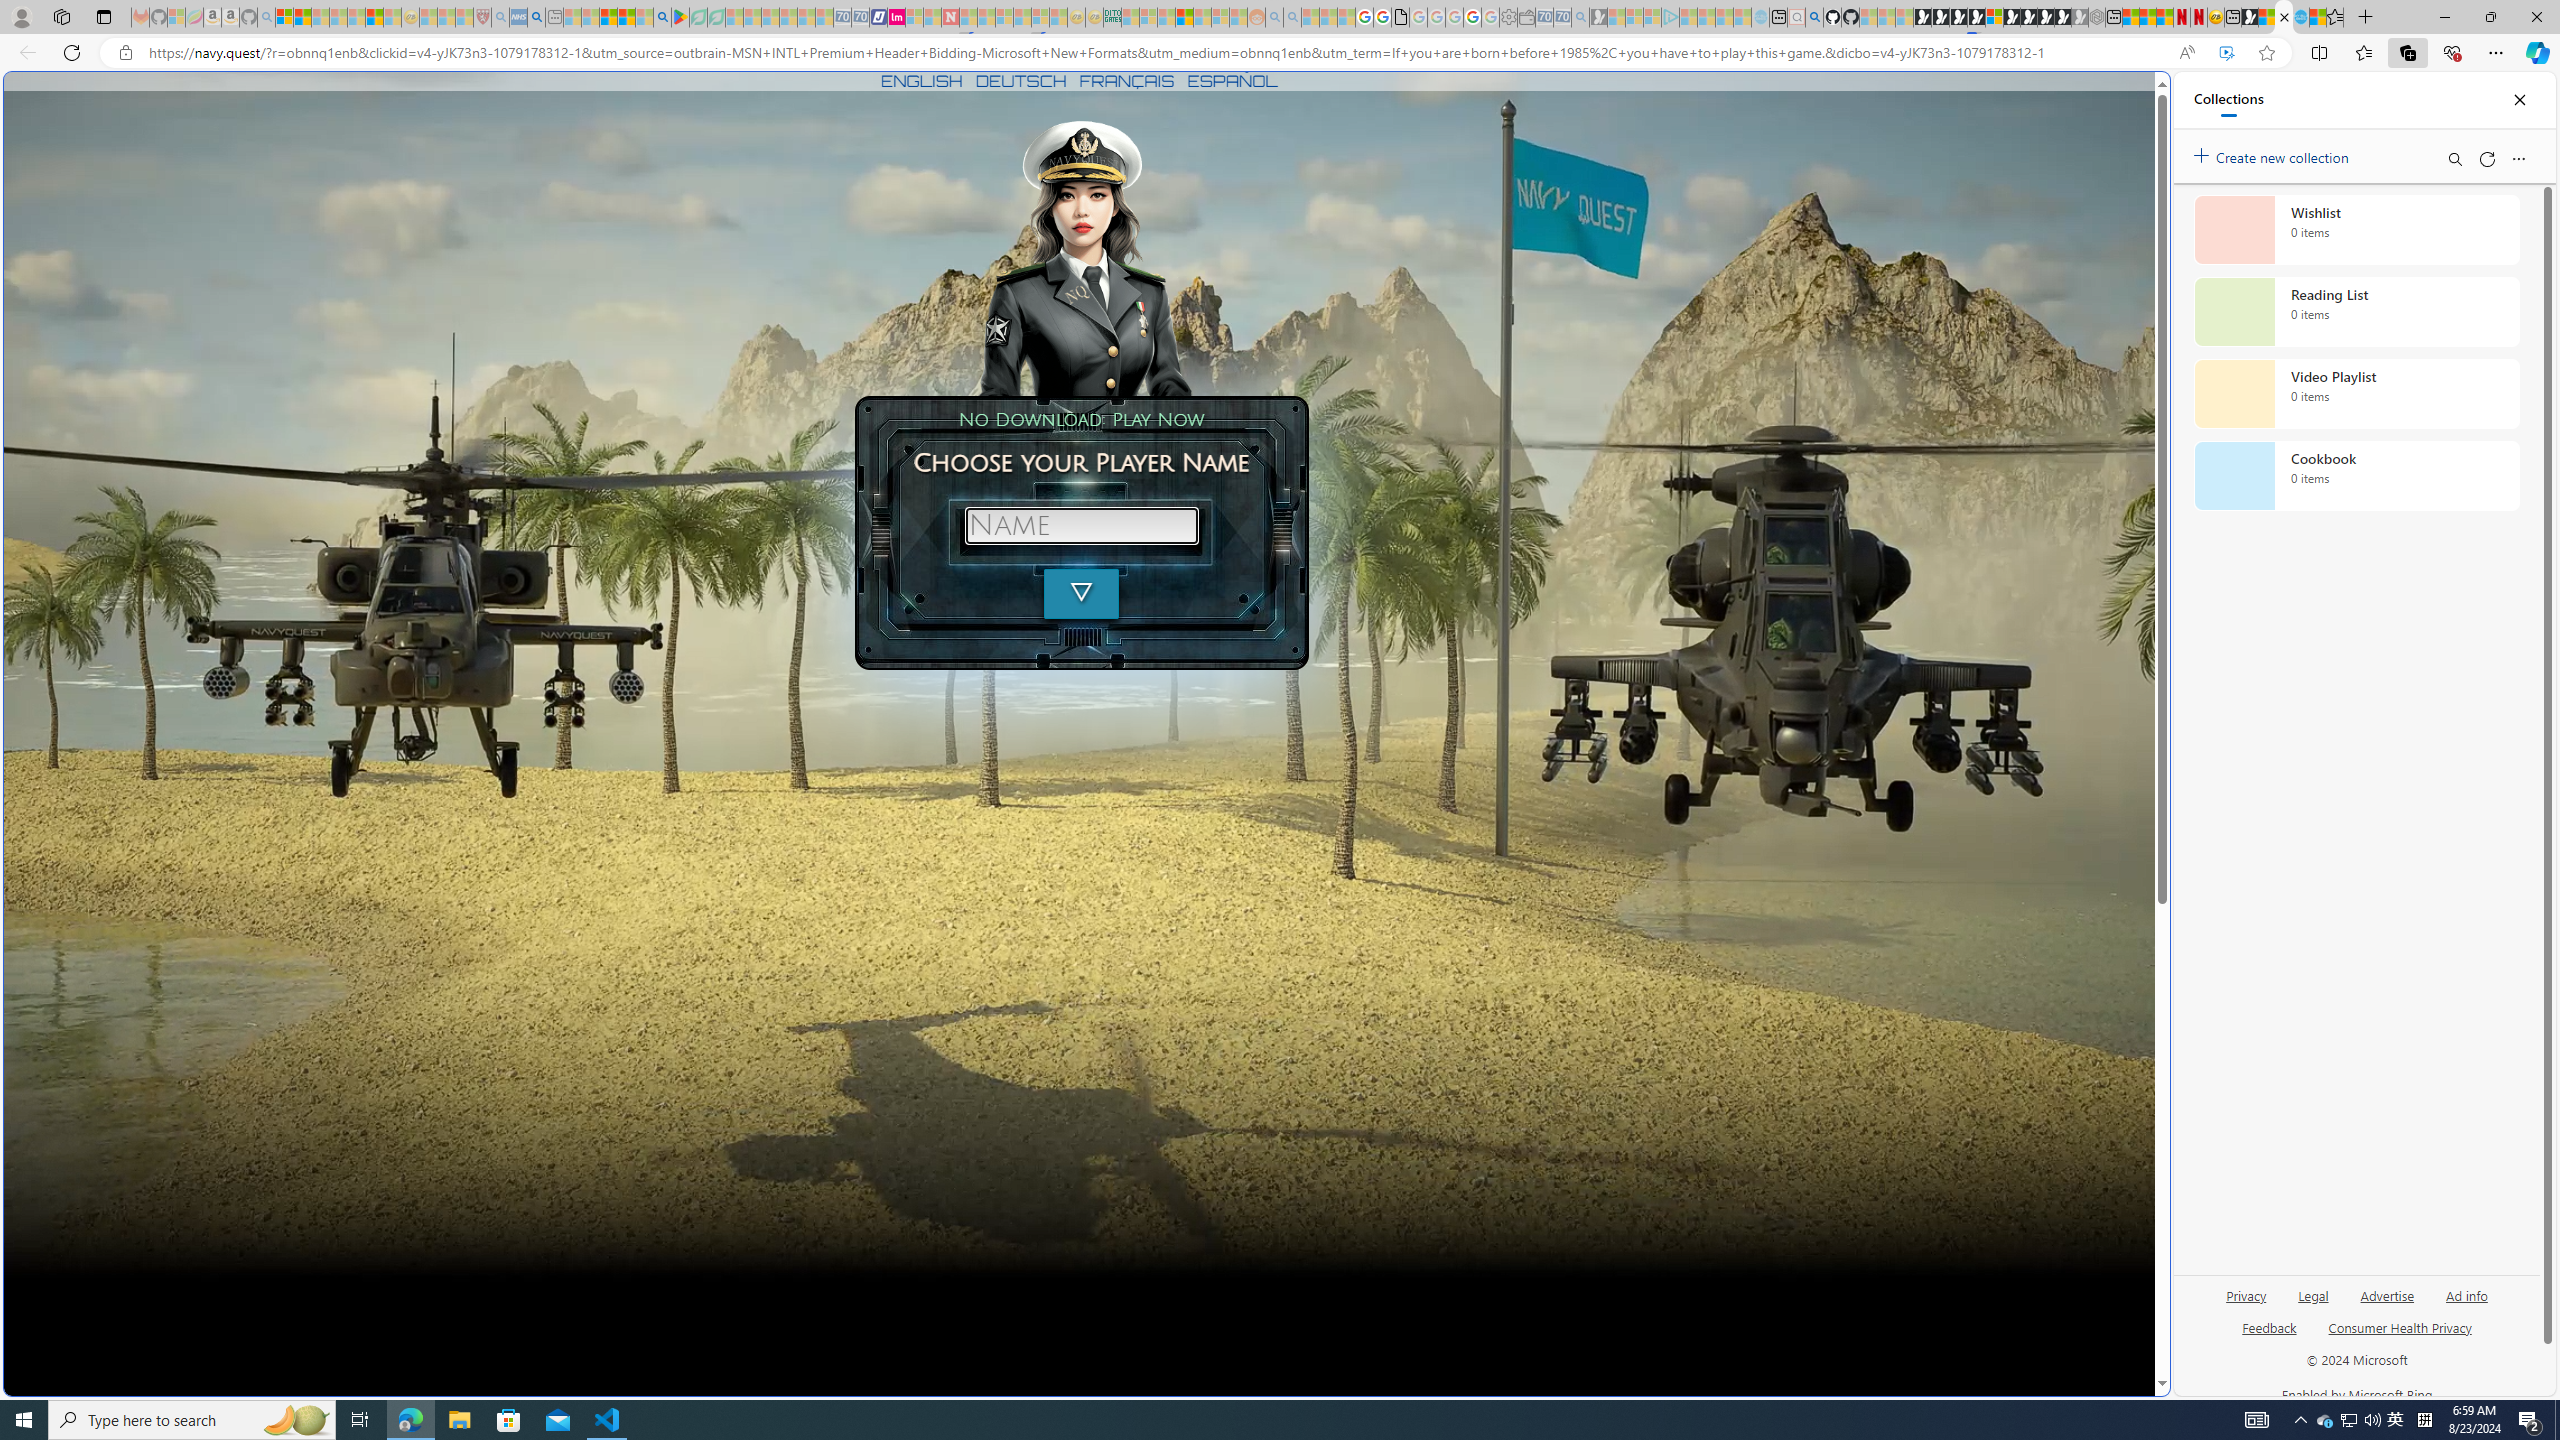 The width and height of the screenshot is (2560, 1440). Describe the element at coordinates (2518, 158) in the screenshot. I see `More options menu` at that location.